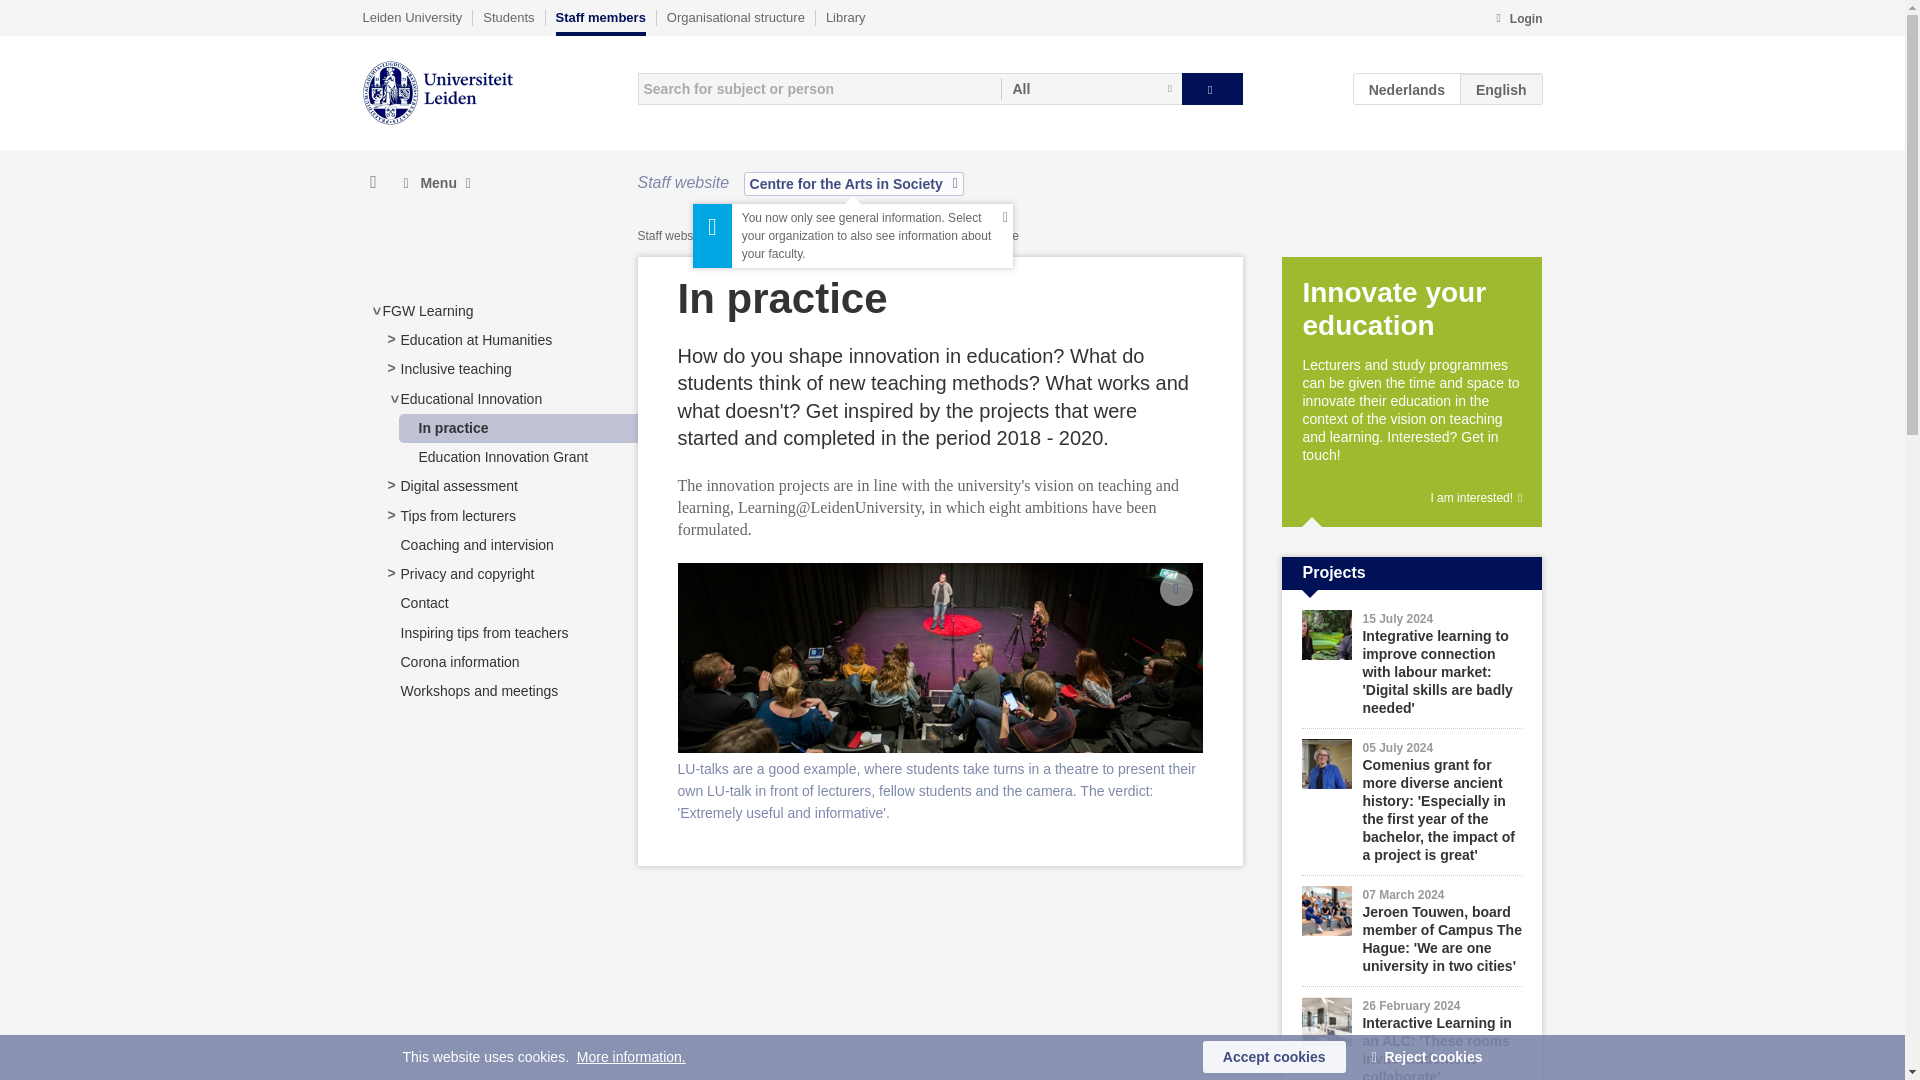 This screenshot has height=1080, width=1920. I want to click on Organisational structure, so click(735, 17).